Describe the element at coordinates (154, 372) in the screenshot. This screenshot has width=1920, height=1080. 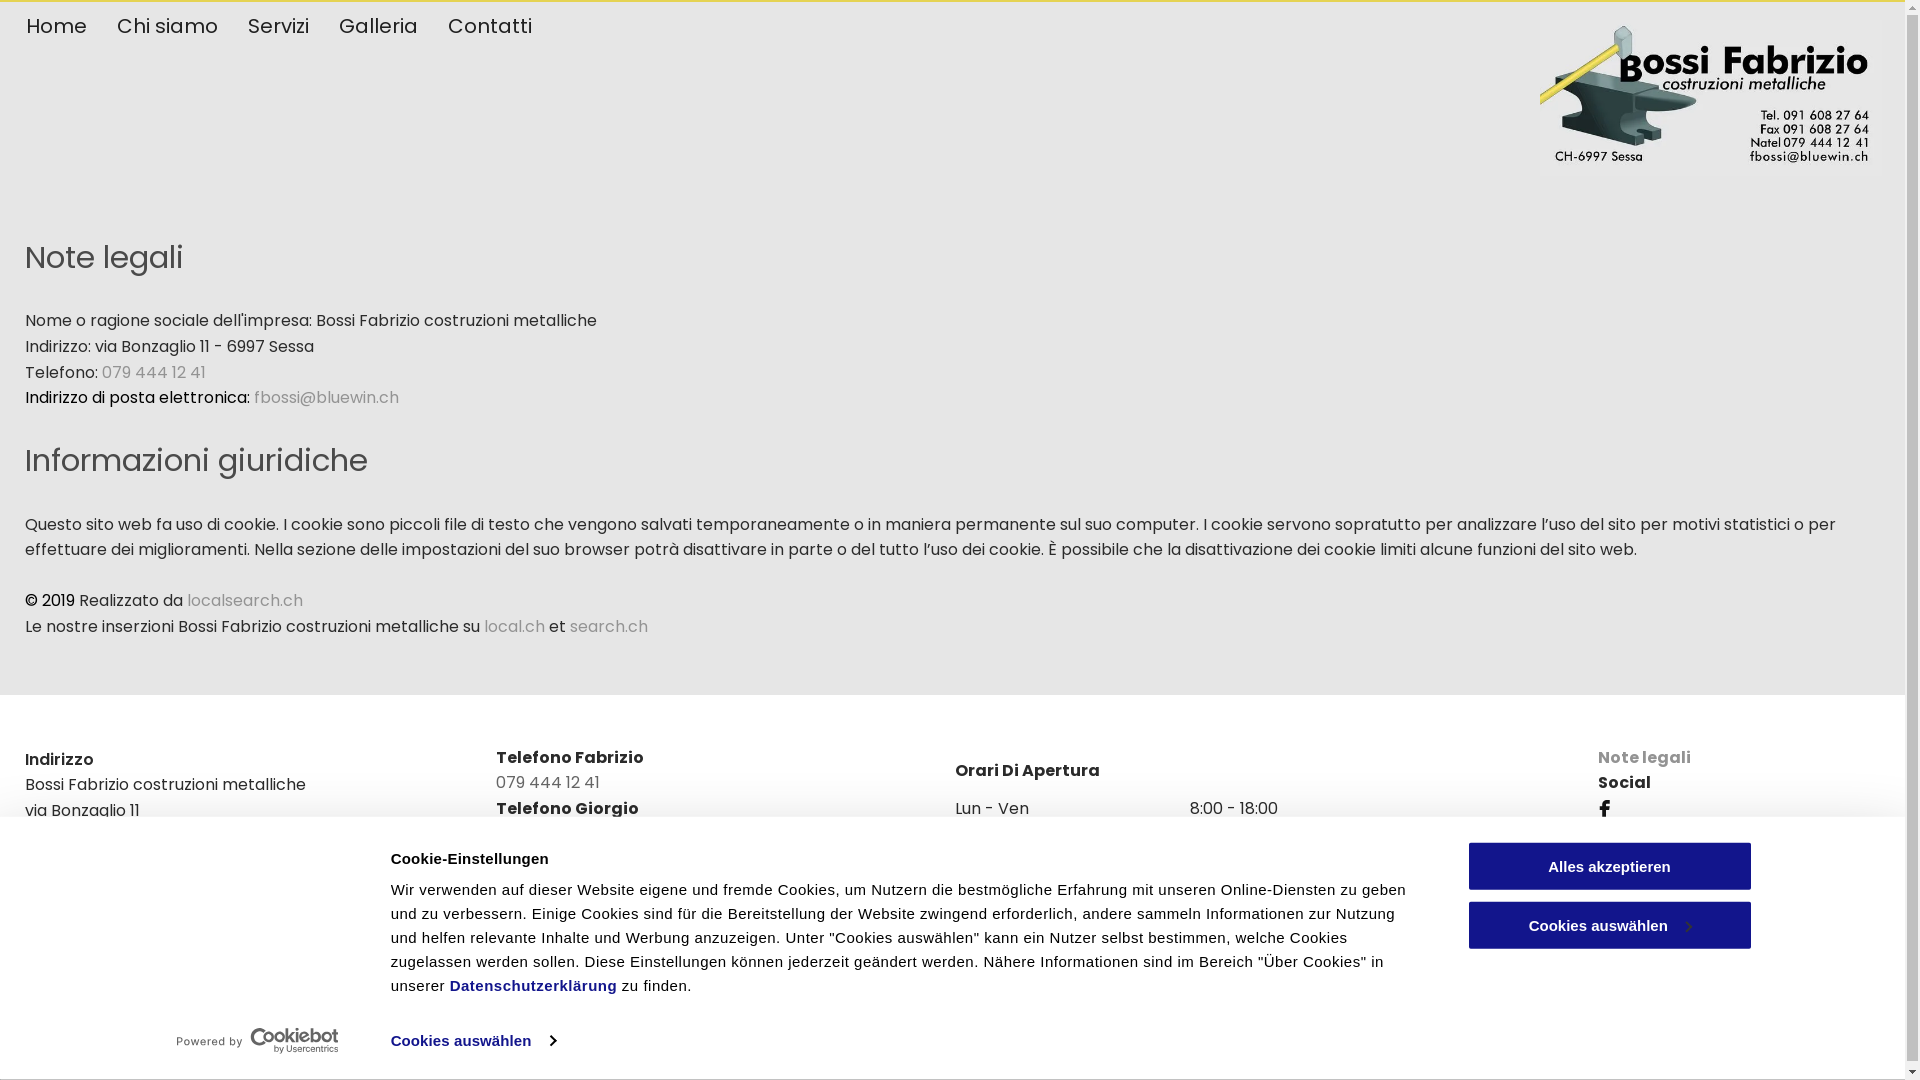
I see `079 444 12 41` at that location.